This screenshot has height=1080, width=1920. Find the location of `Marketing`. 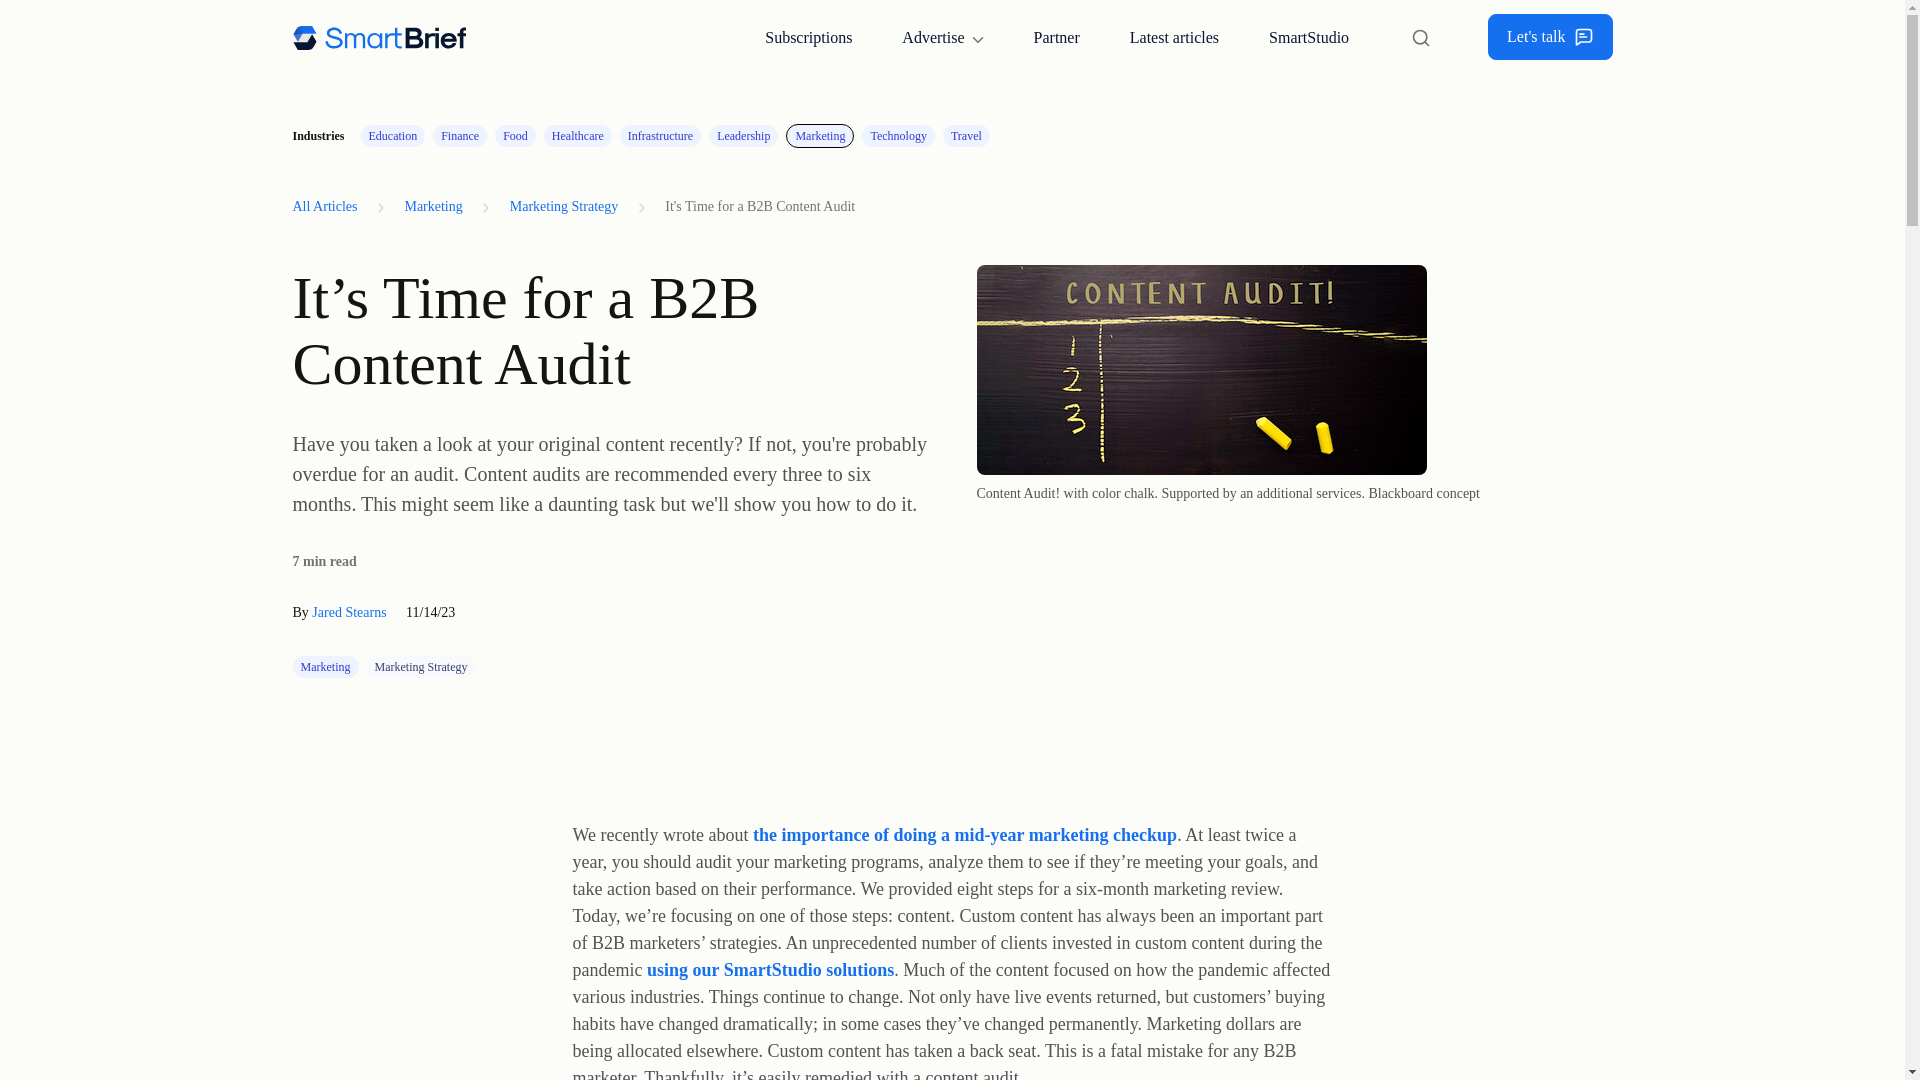

Marketing is located at coordinates (820, 136).